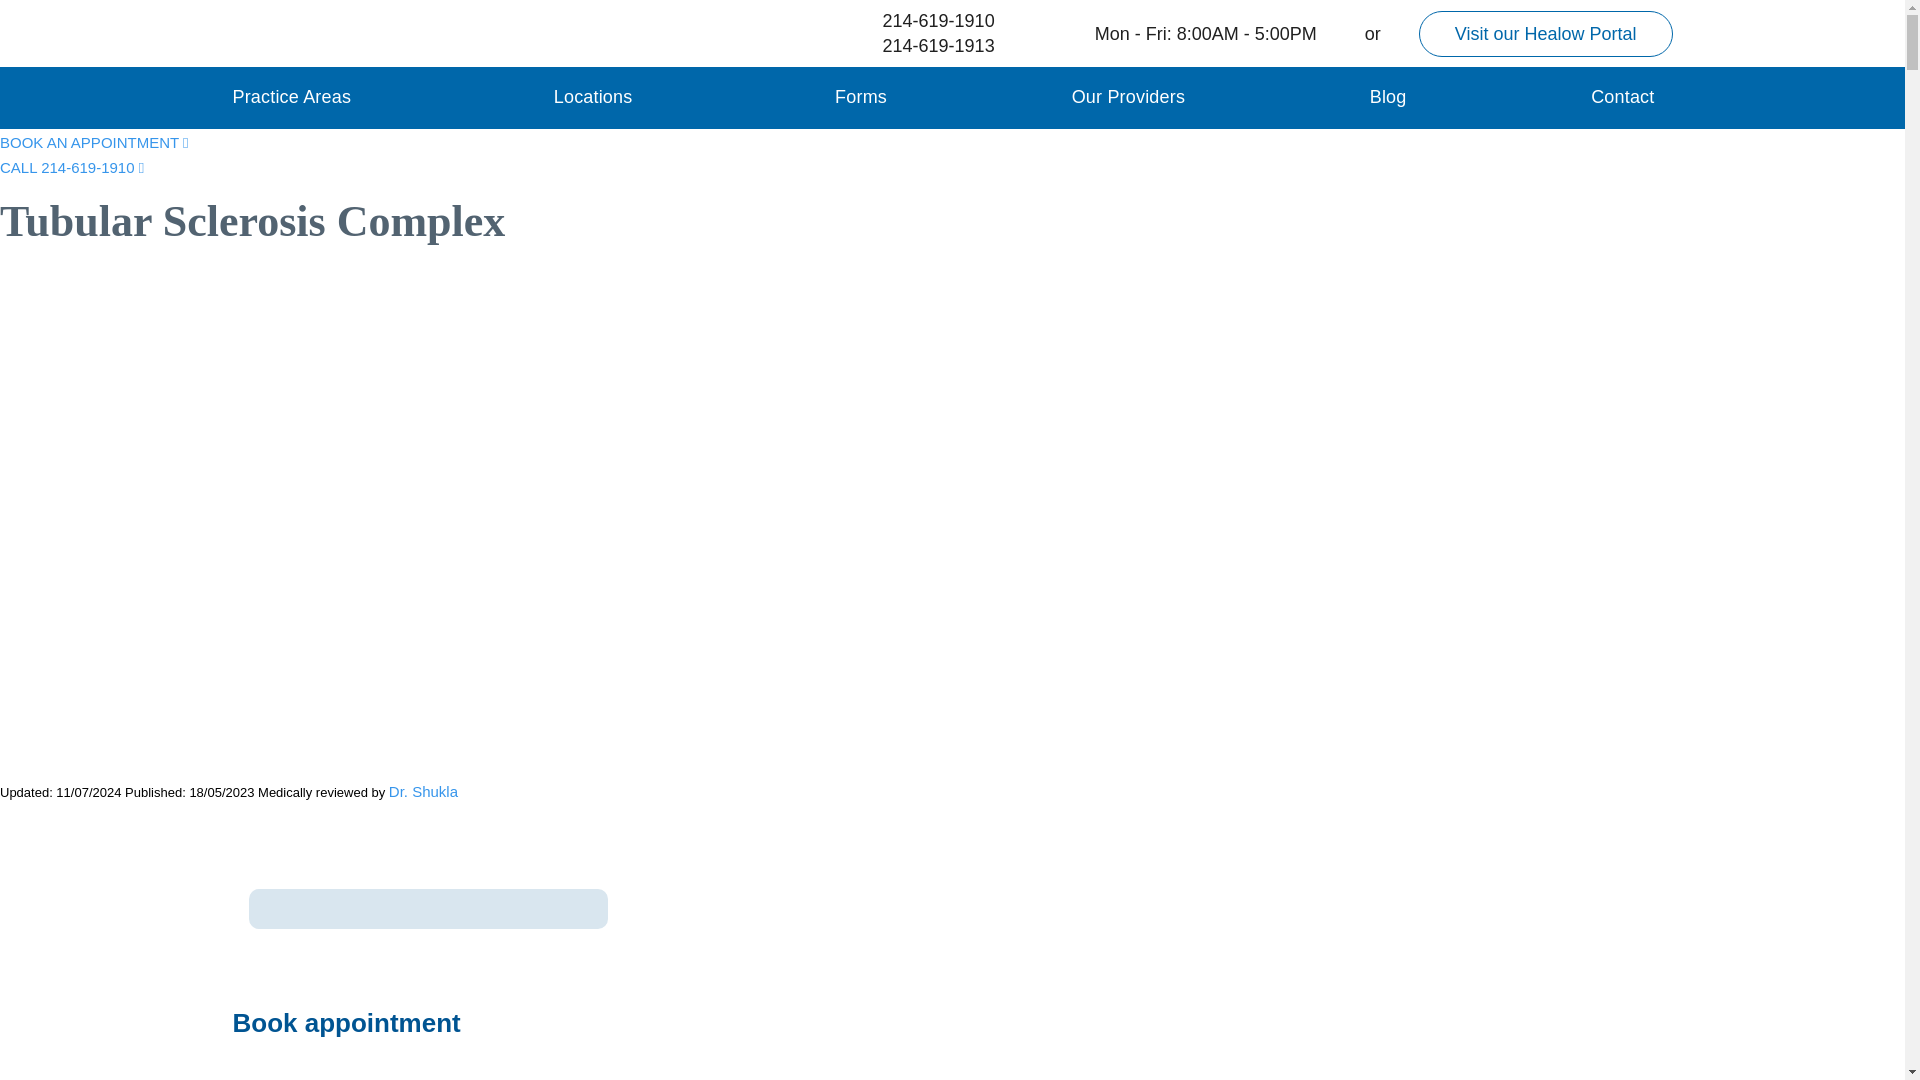 The width and height of the screenshot is (1920, 1080). What do you see at coordinates (861, 96) in the screenshot?
I see `Forms` at bounding box center [861, 96].